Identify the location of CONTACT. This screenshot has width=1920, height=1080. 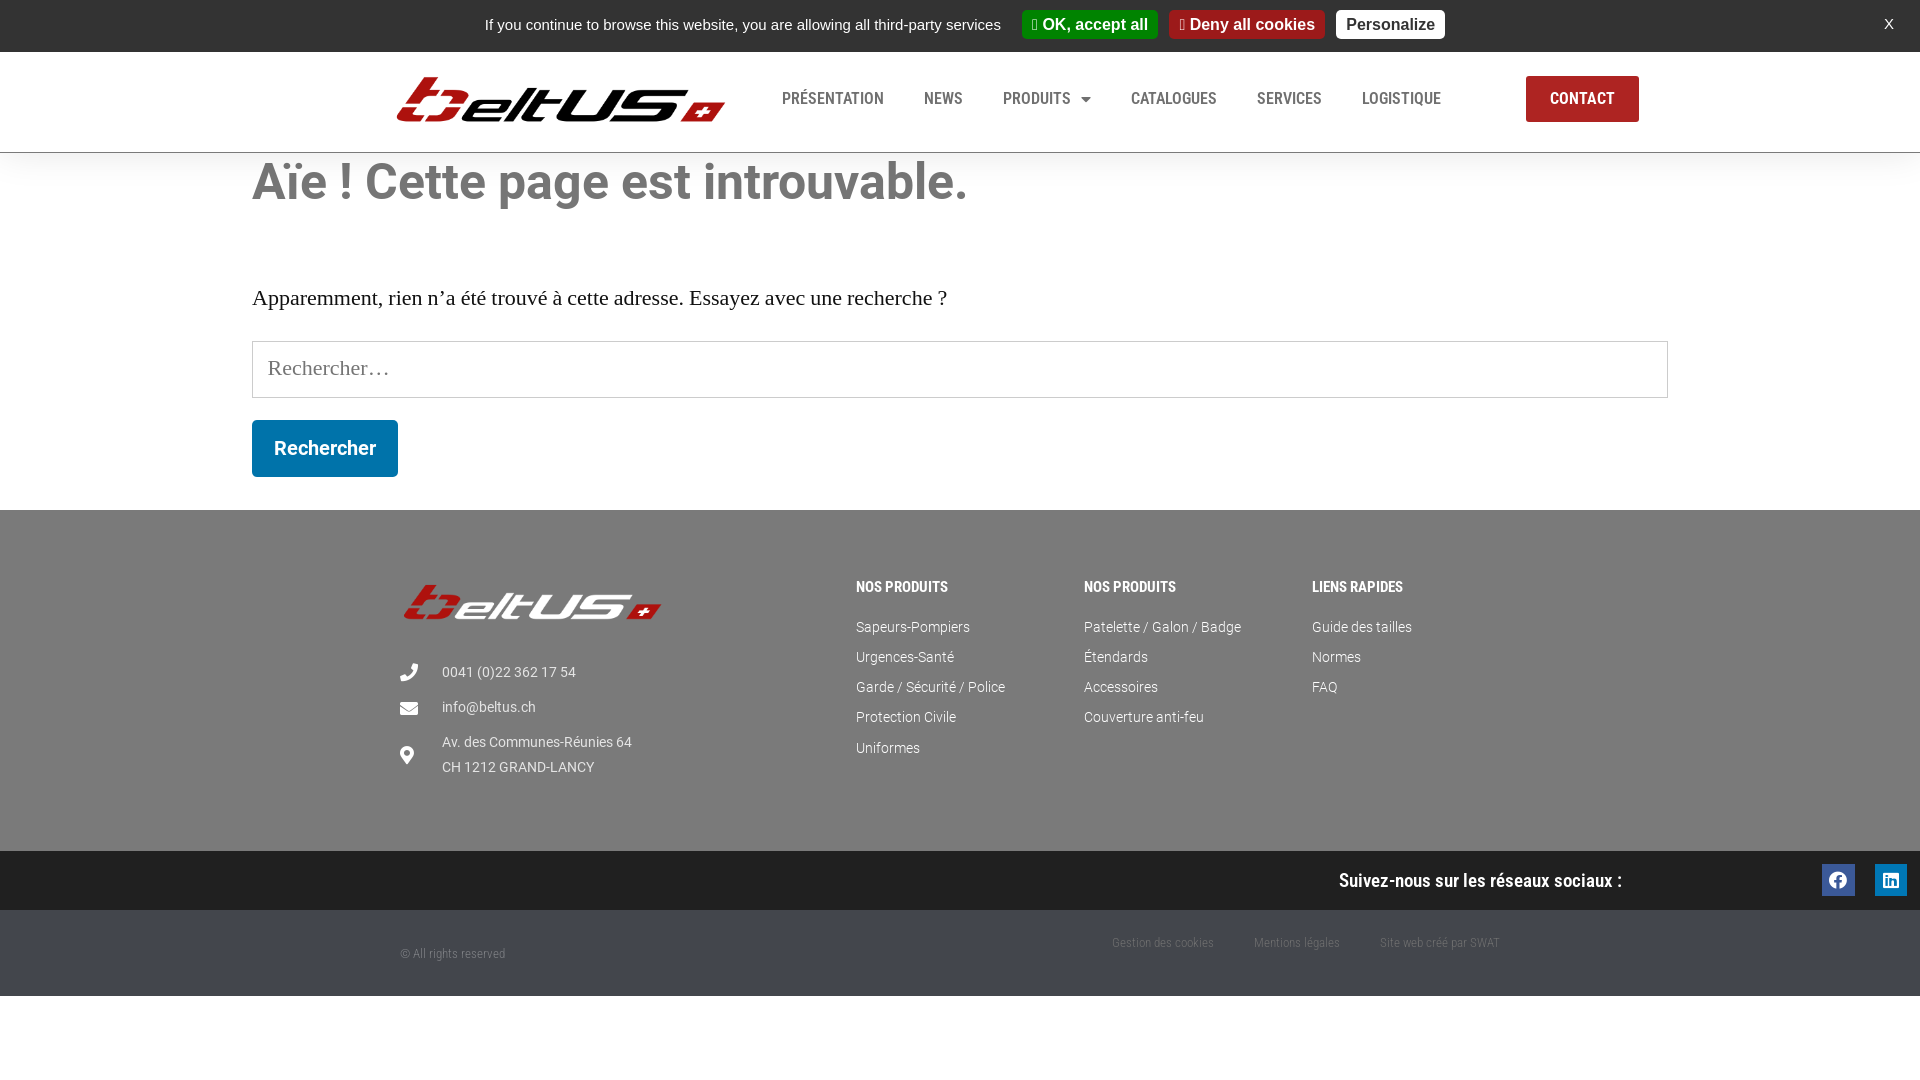
(1582, 99).